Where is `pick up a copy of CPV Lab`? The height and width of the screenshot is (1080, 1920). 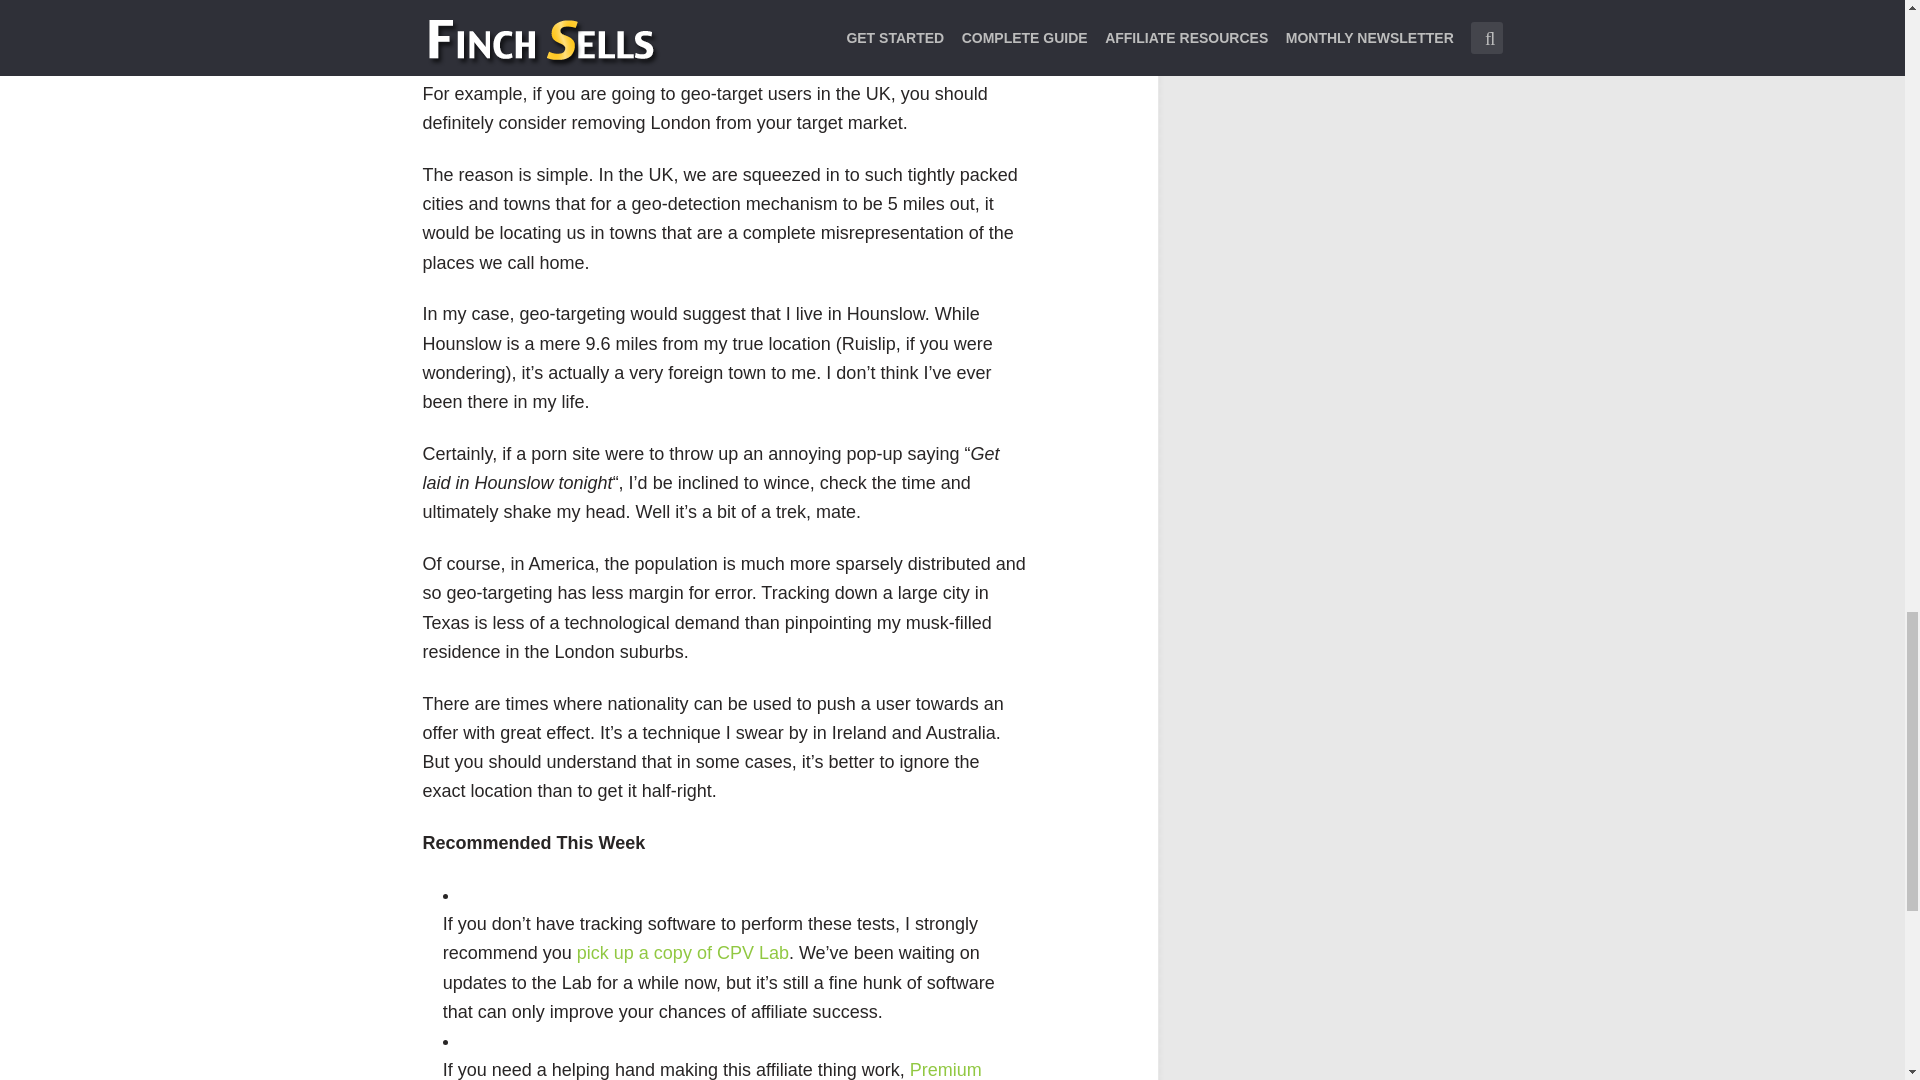
pick up a copy of CPV Lab is located at coordinates (683, 952).